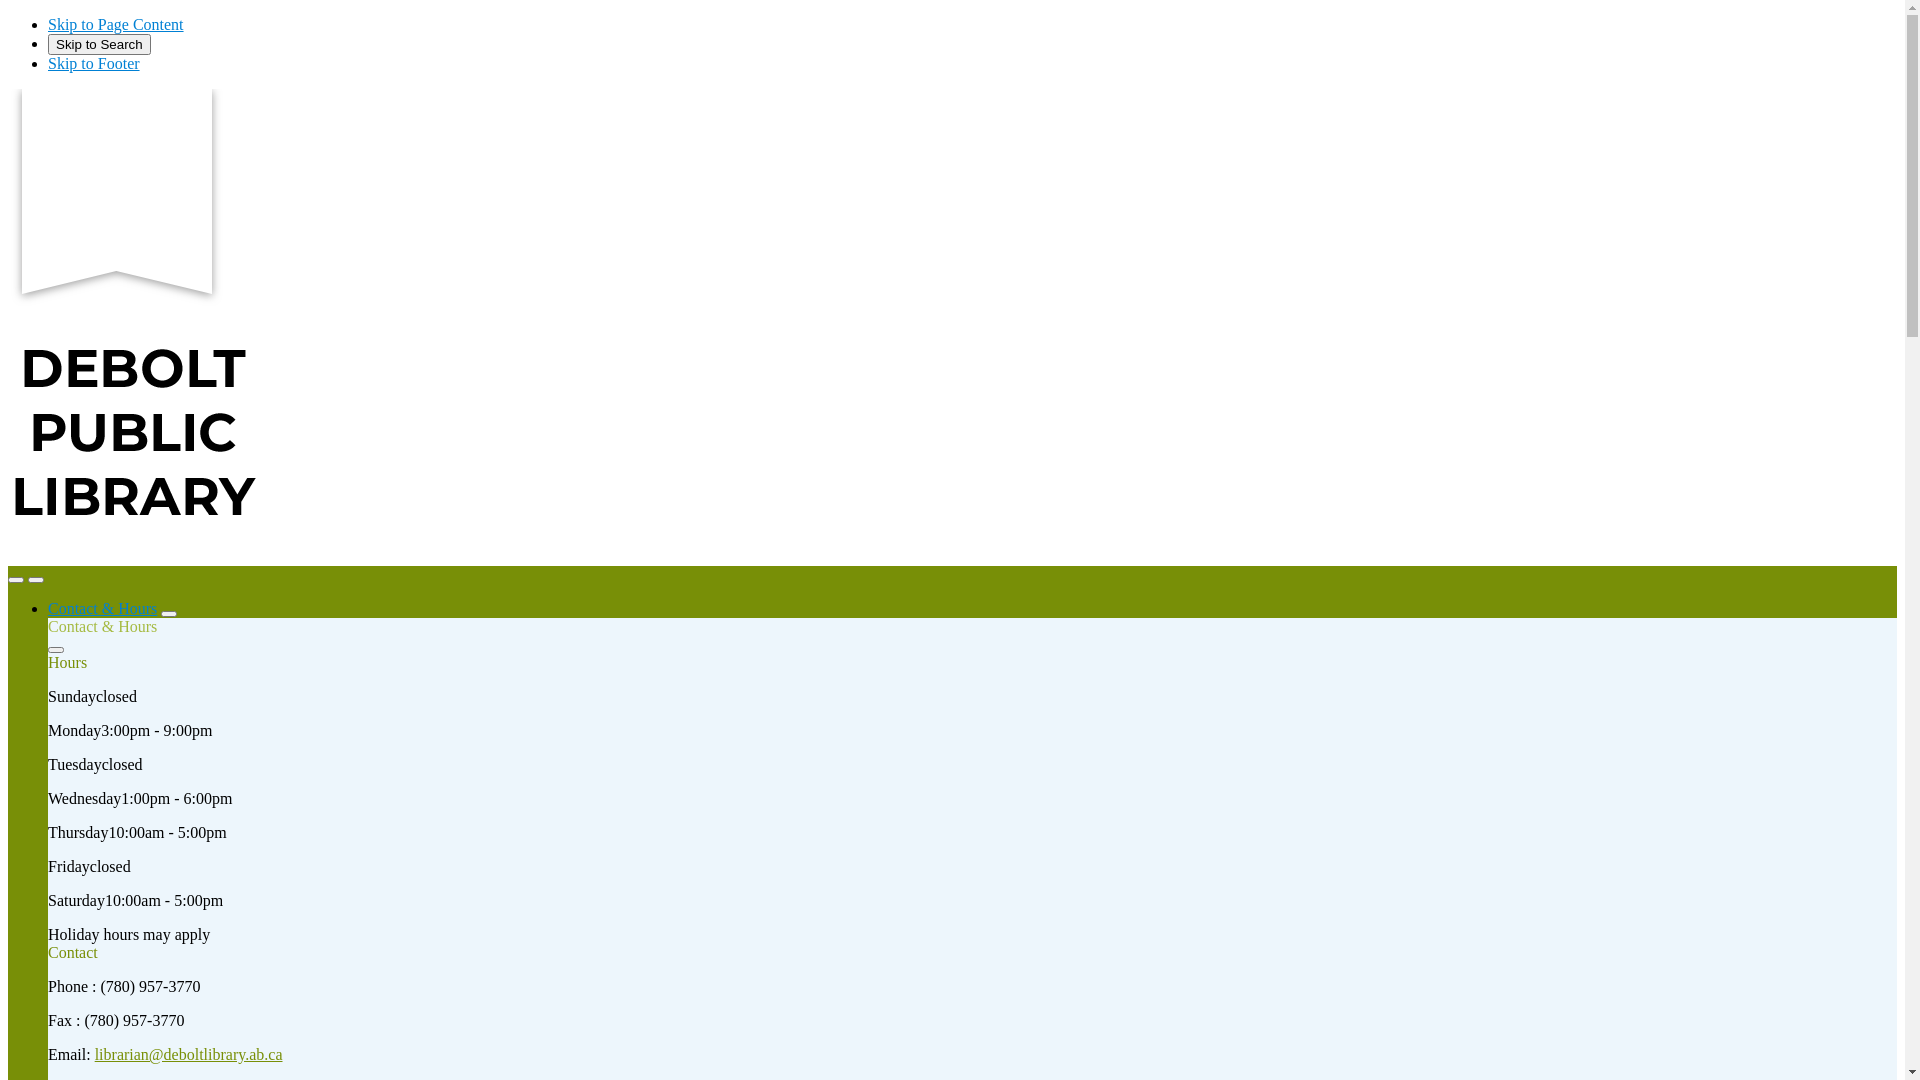  I want to click on Contact & Hours, so click(102, 608).